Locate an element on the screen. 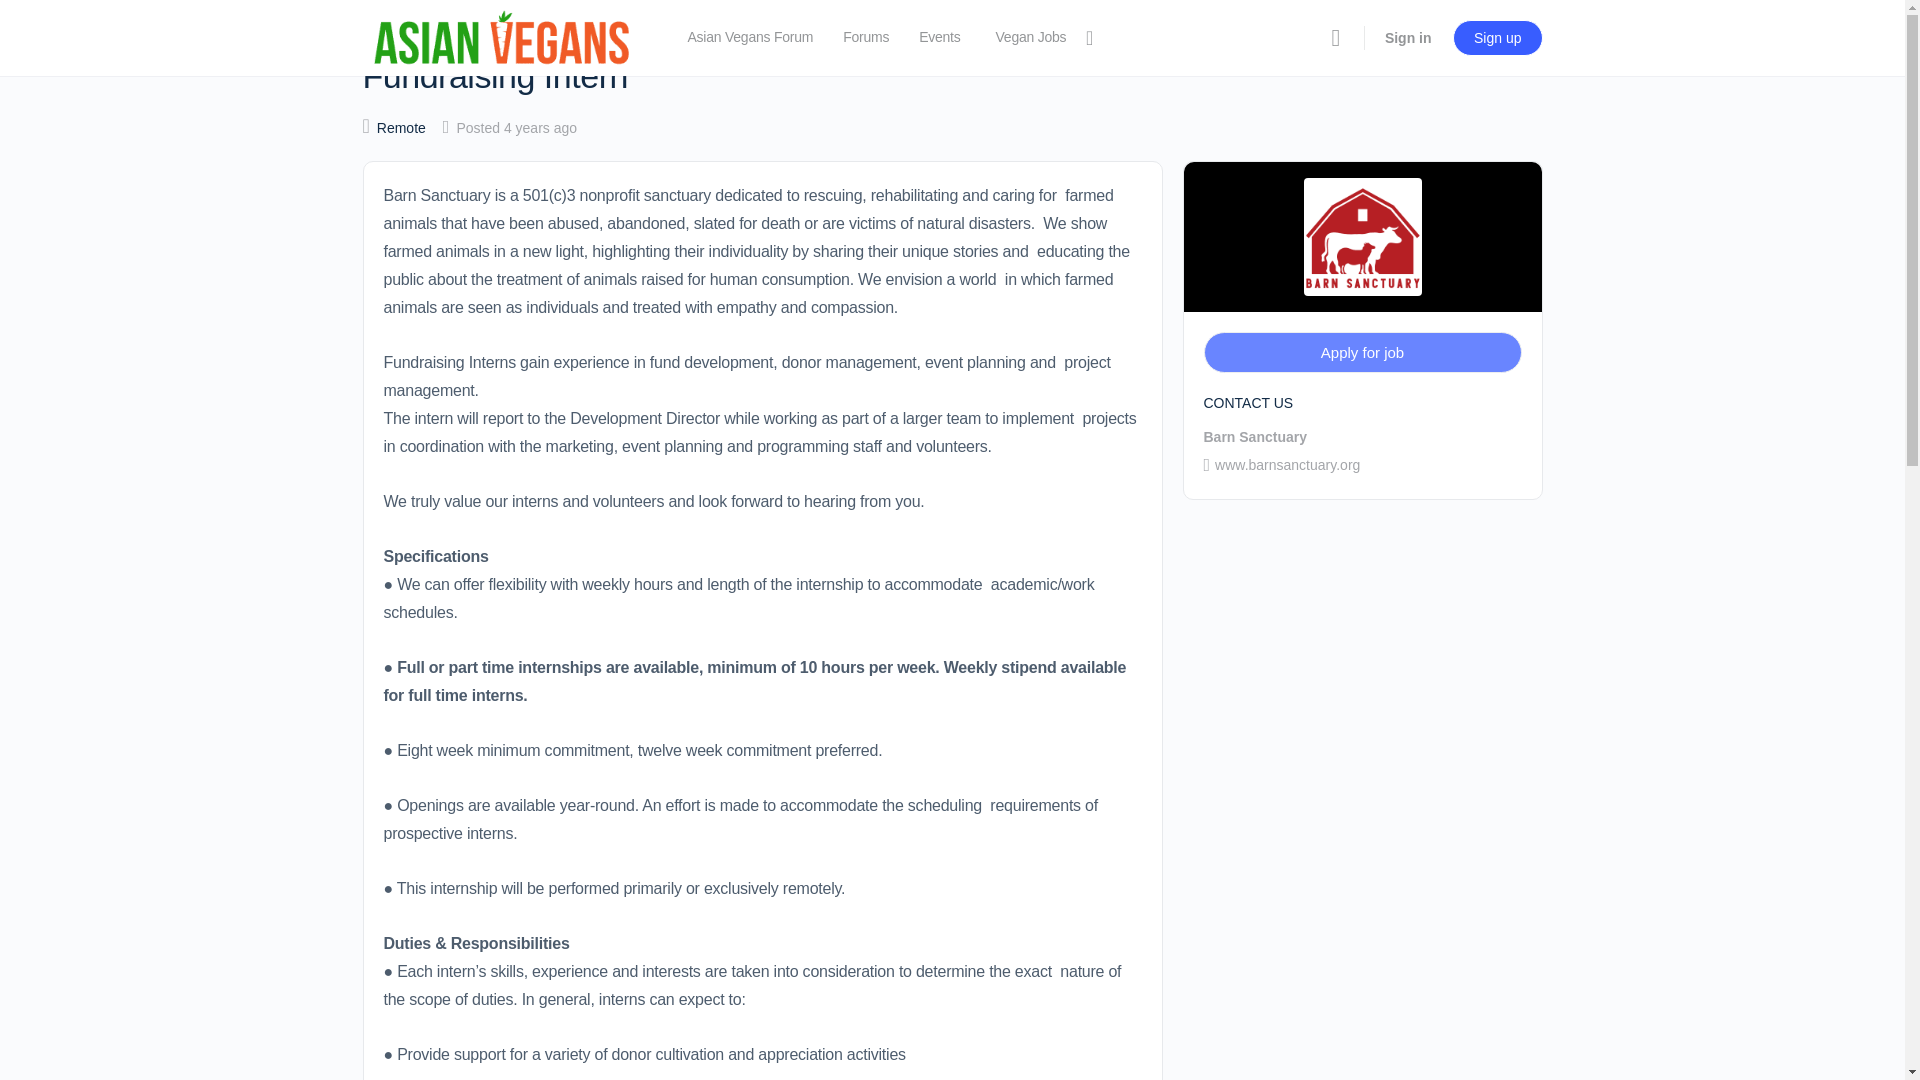  Remote is located at coordinates (401, 128).